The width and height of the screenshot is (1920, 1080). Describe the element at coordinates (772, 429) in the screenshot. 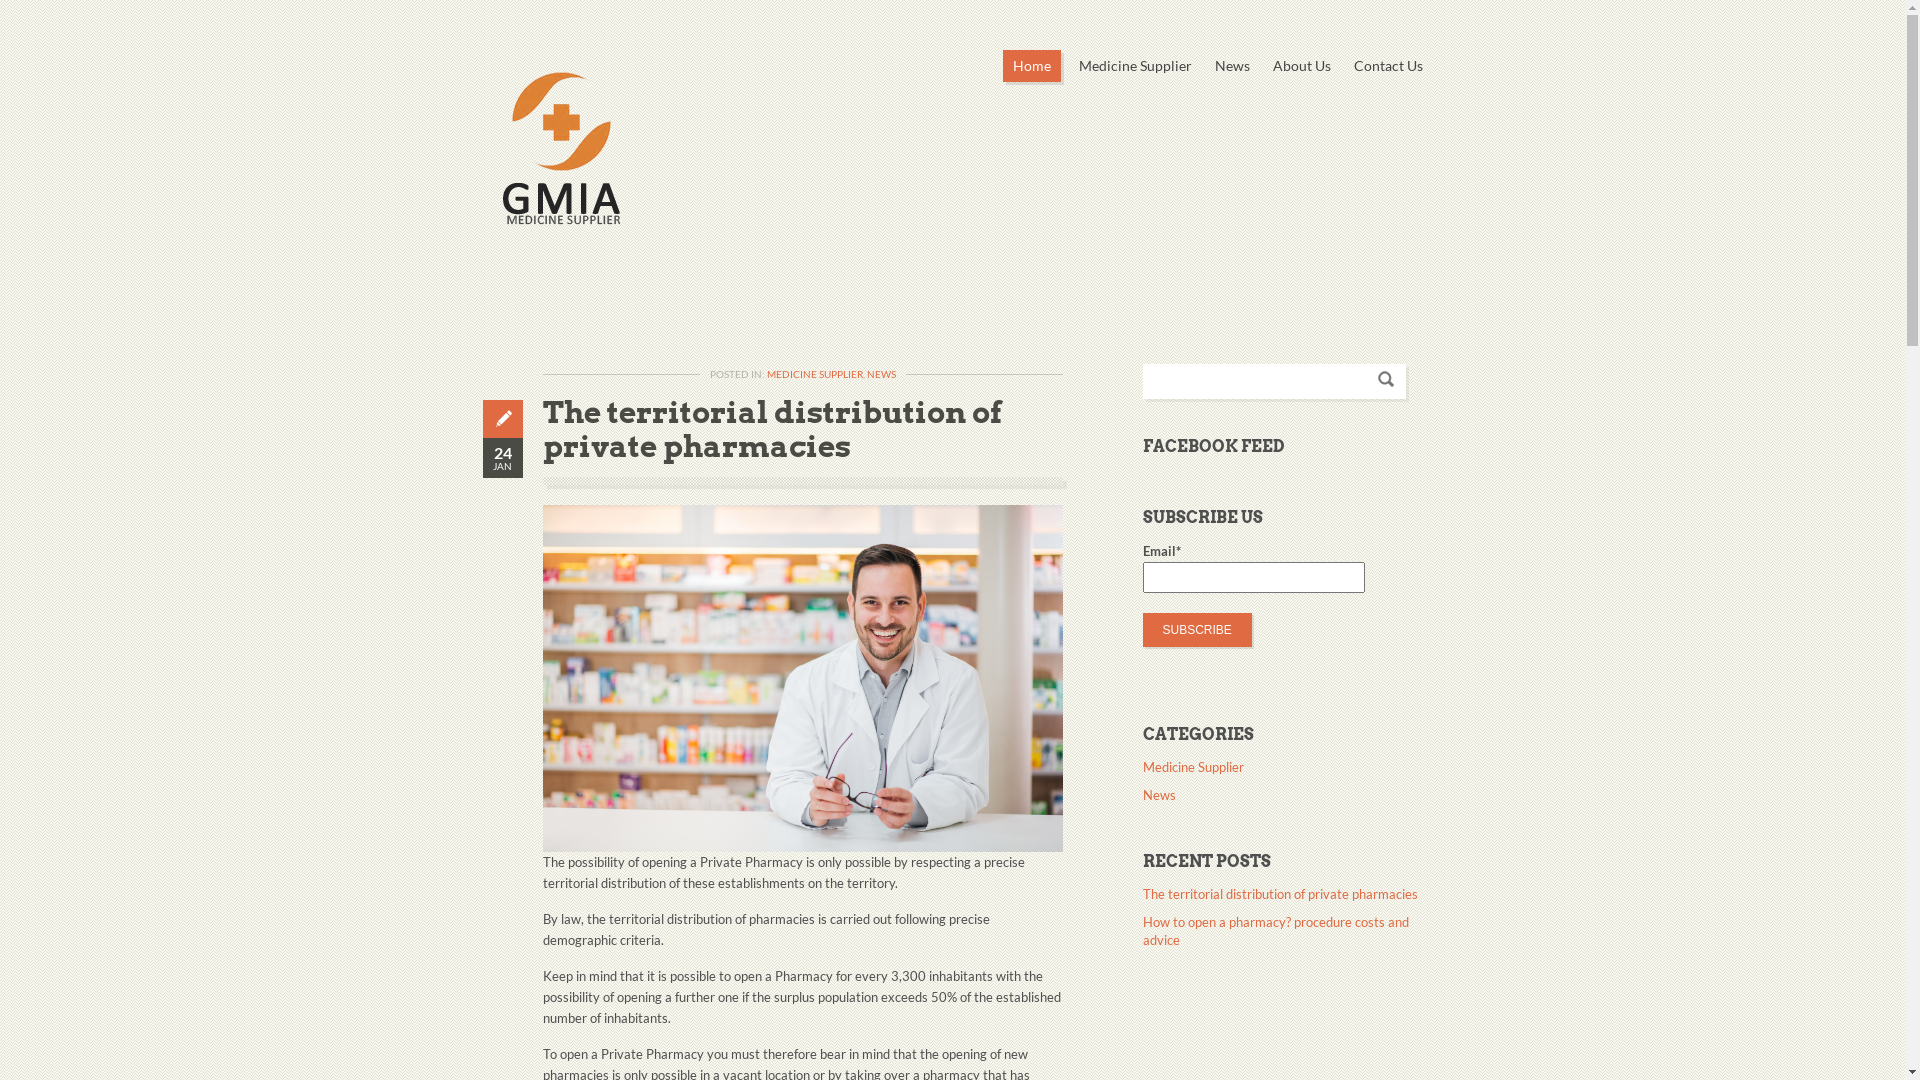

I see `The territorial distribution of private pharmacies` at that location.